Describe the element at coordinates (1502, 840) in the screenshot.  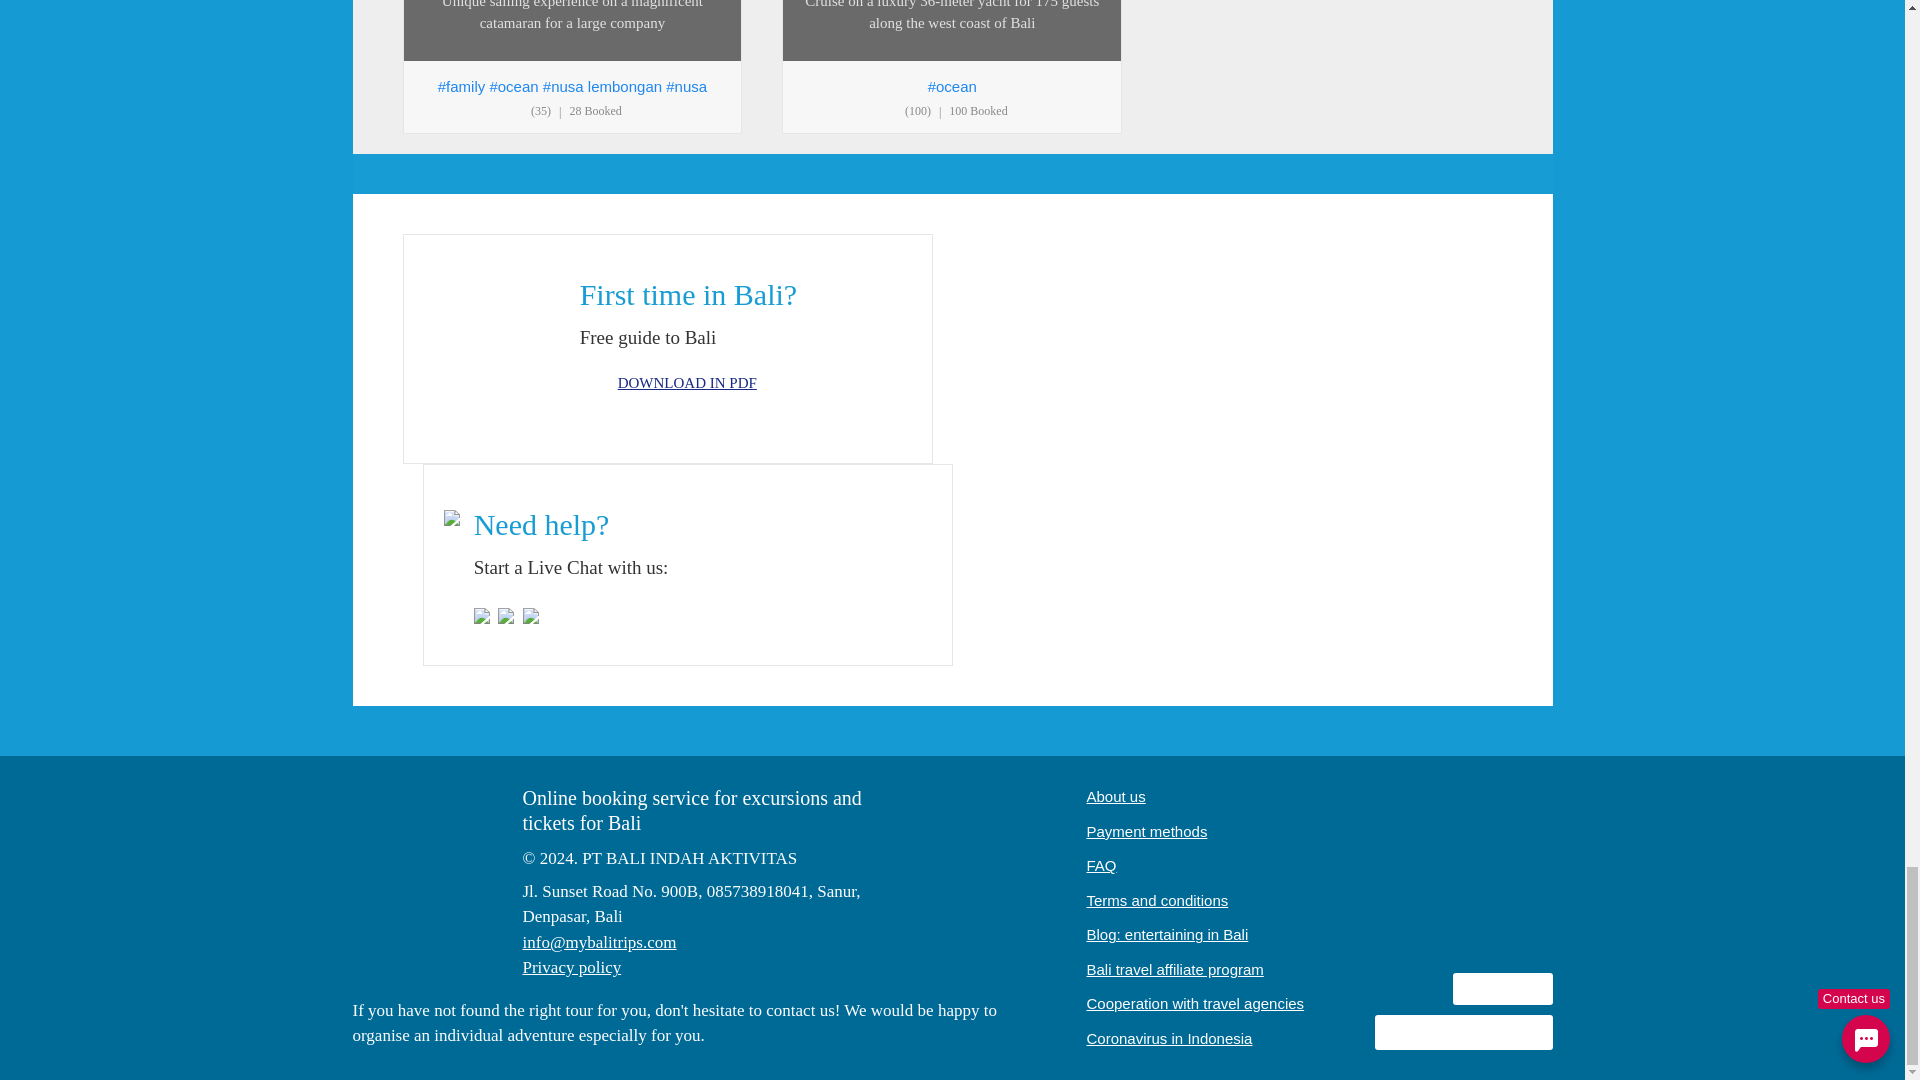
I see `TripAdvisor` at that location.